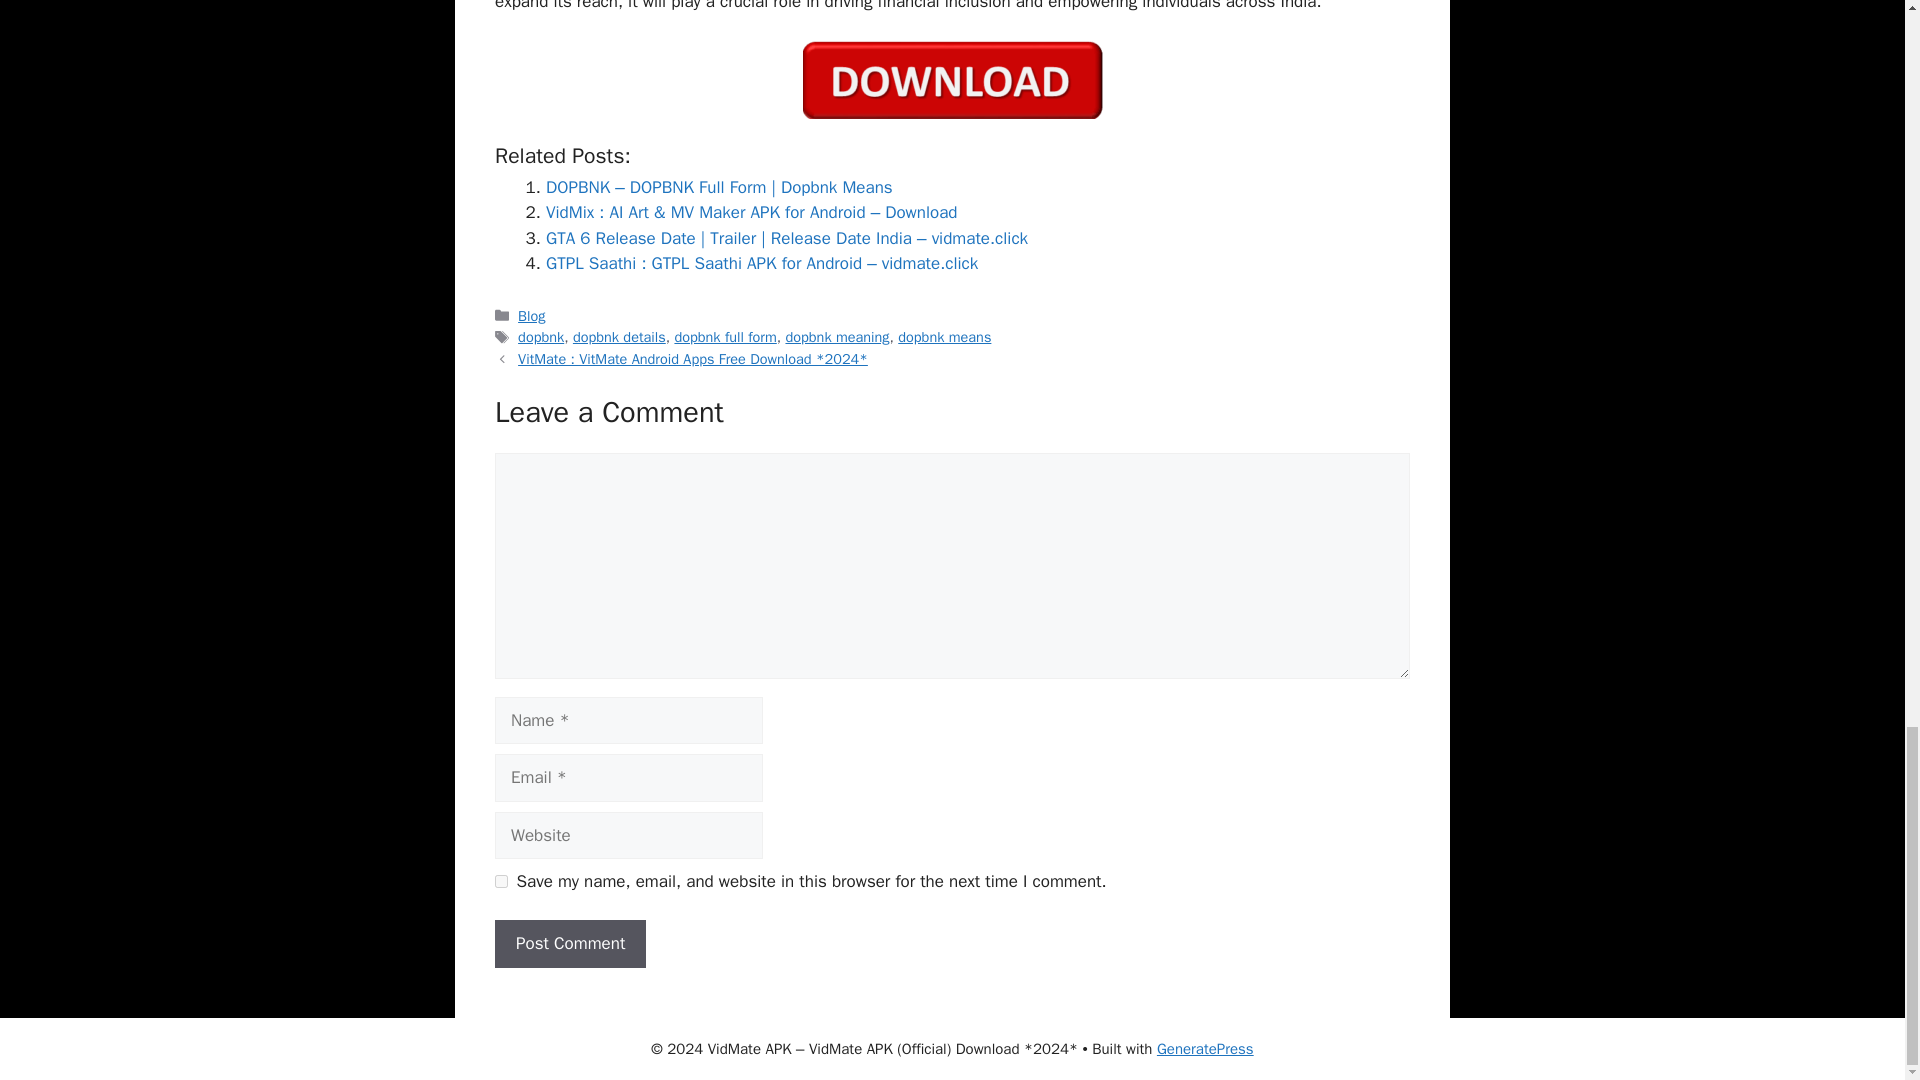 The height and width of the screenshot is (1080, 1920). I want to click on dopbnk full form, so click(724, 336).